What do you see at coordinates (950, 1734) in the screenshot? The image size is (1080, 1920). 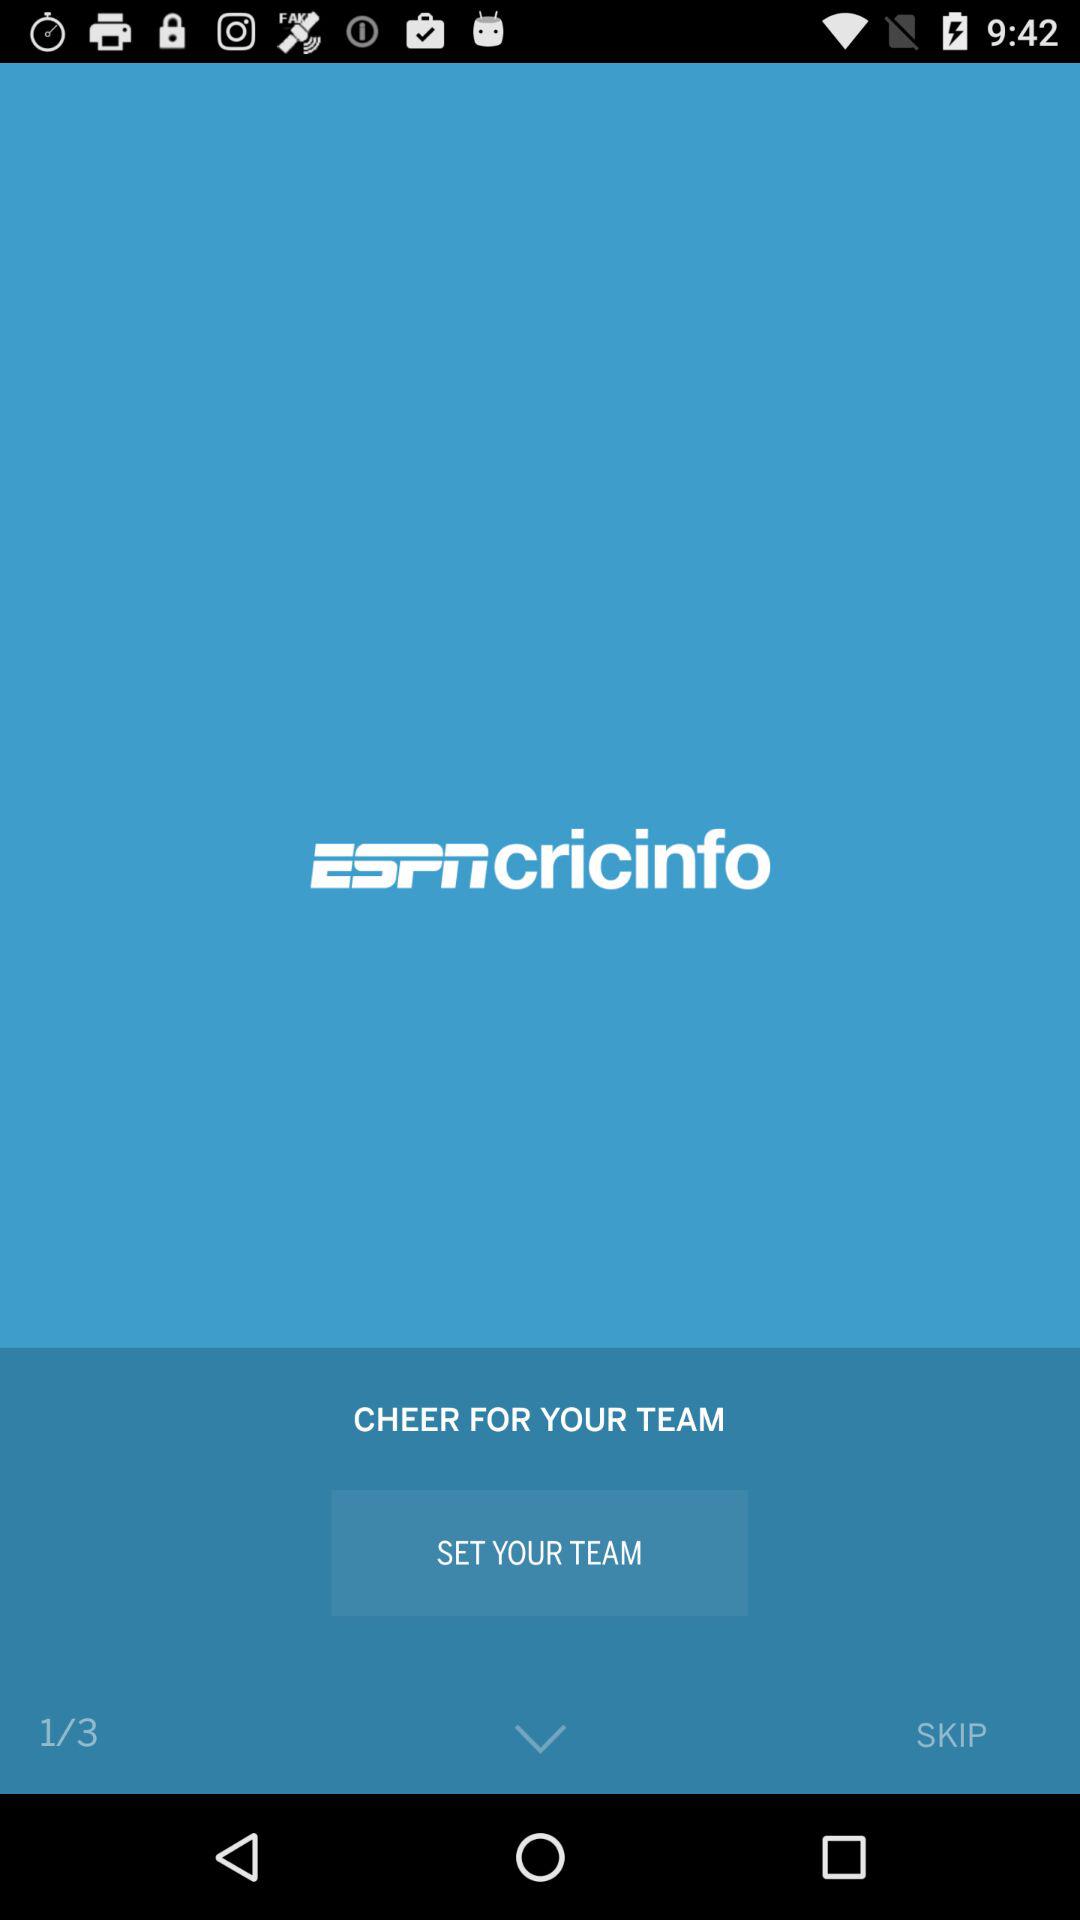 I see `click the button at the bottom right corner` at bounding box center [950, 1734].